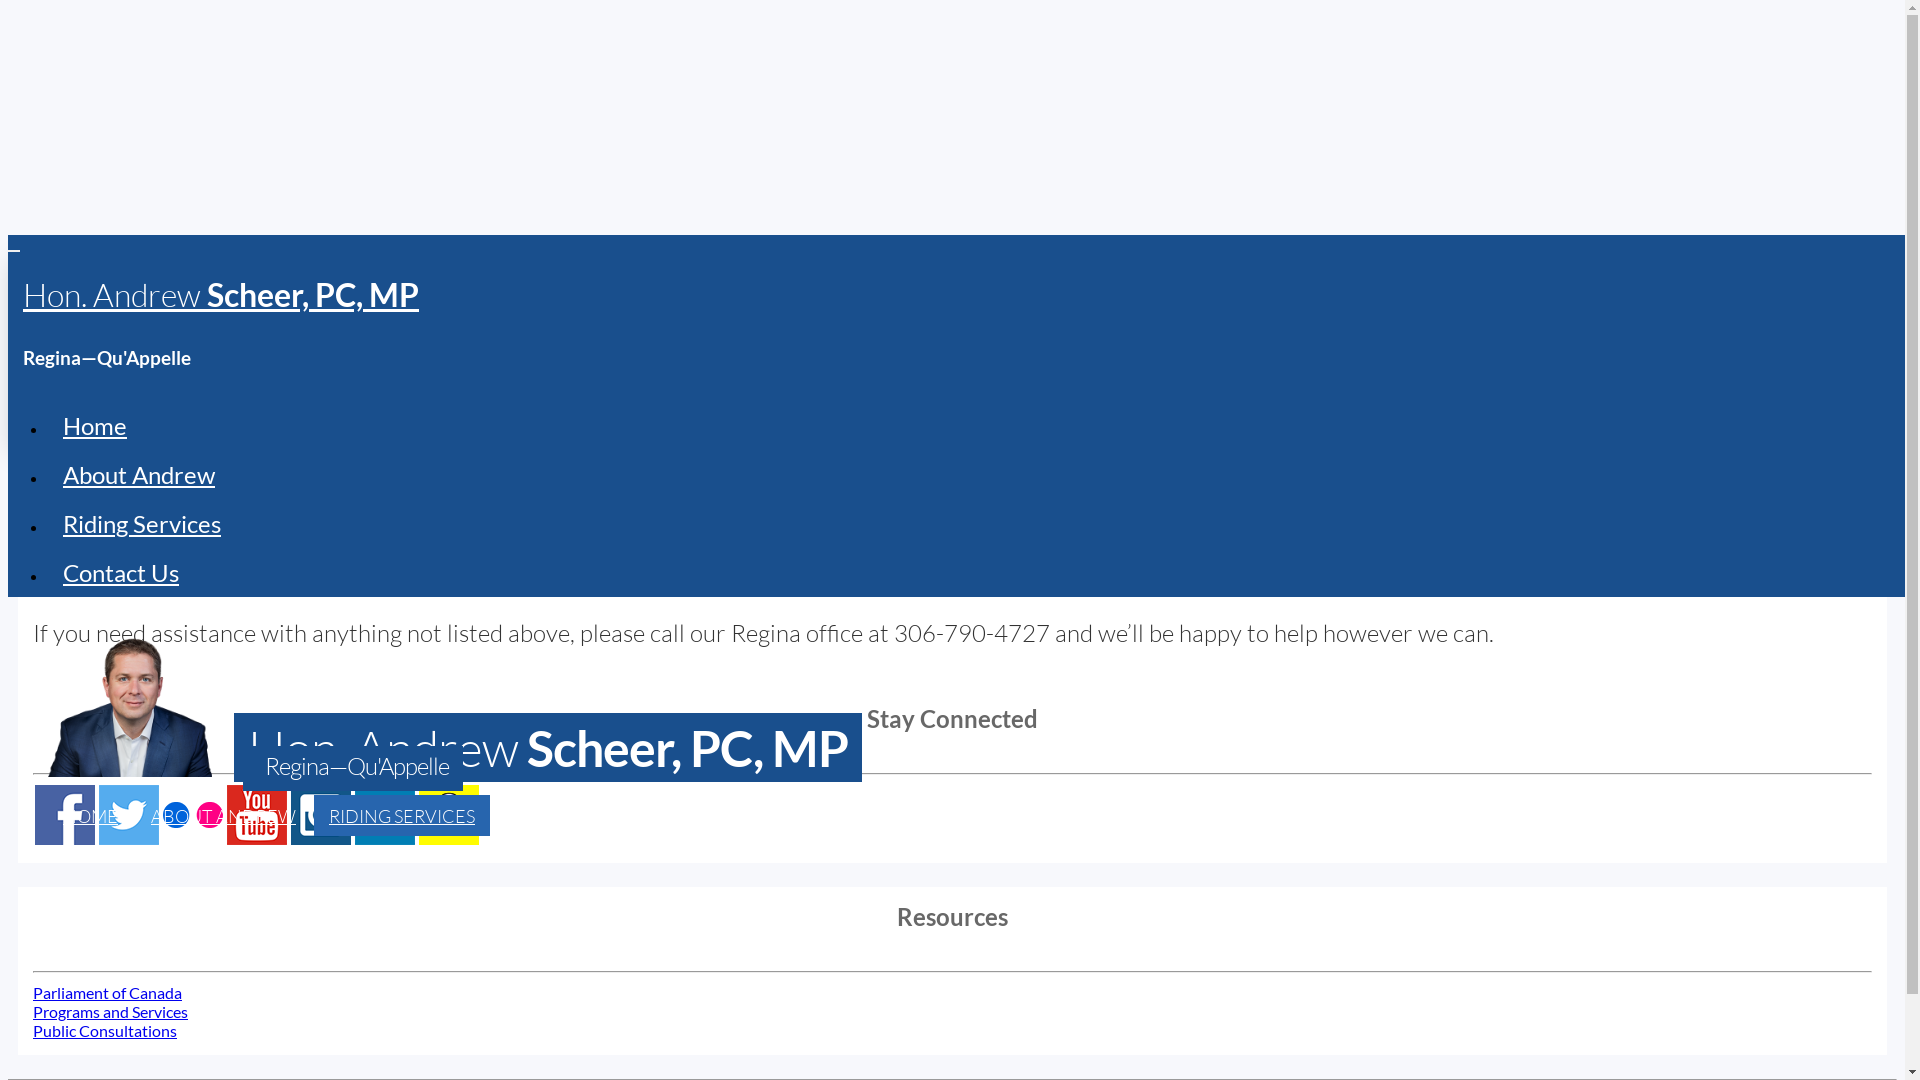  I want to click on HOME, so click(90, 816).